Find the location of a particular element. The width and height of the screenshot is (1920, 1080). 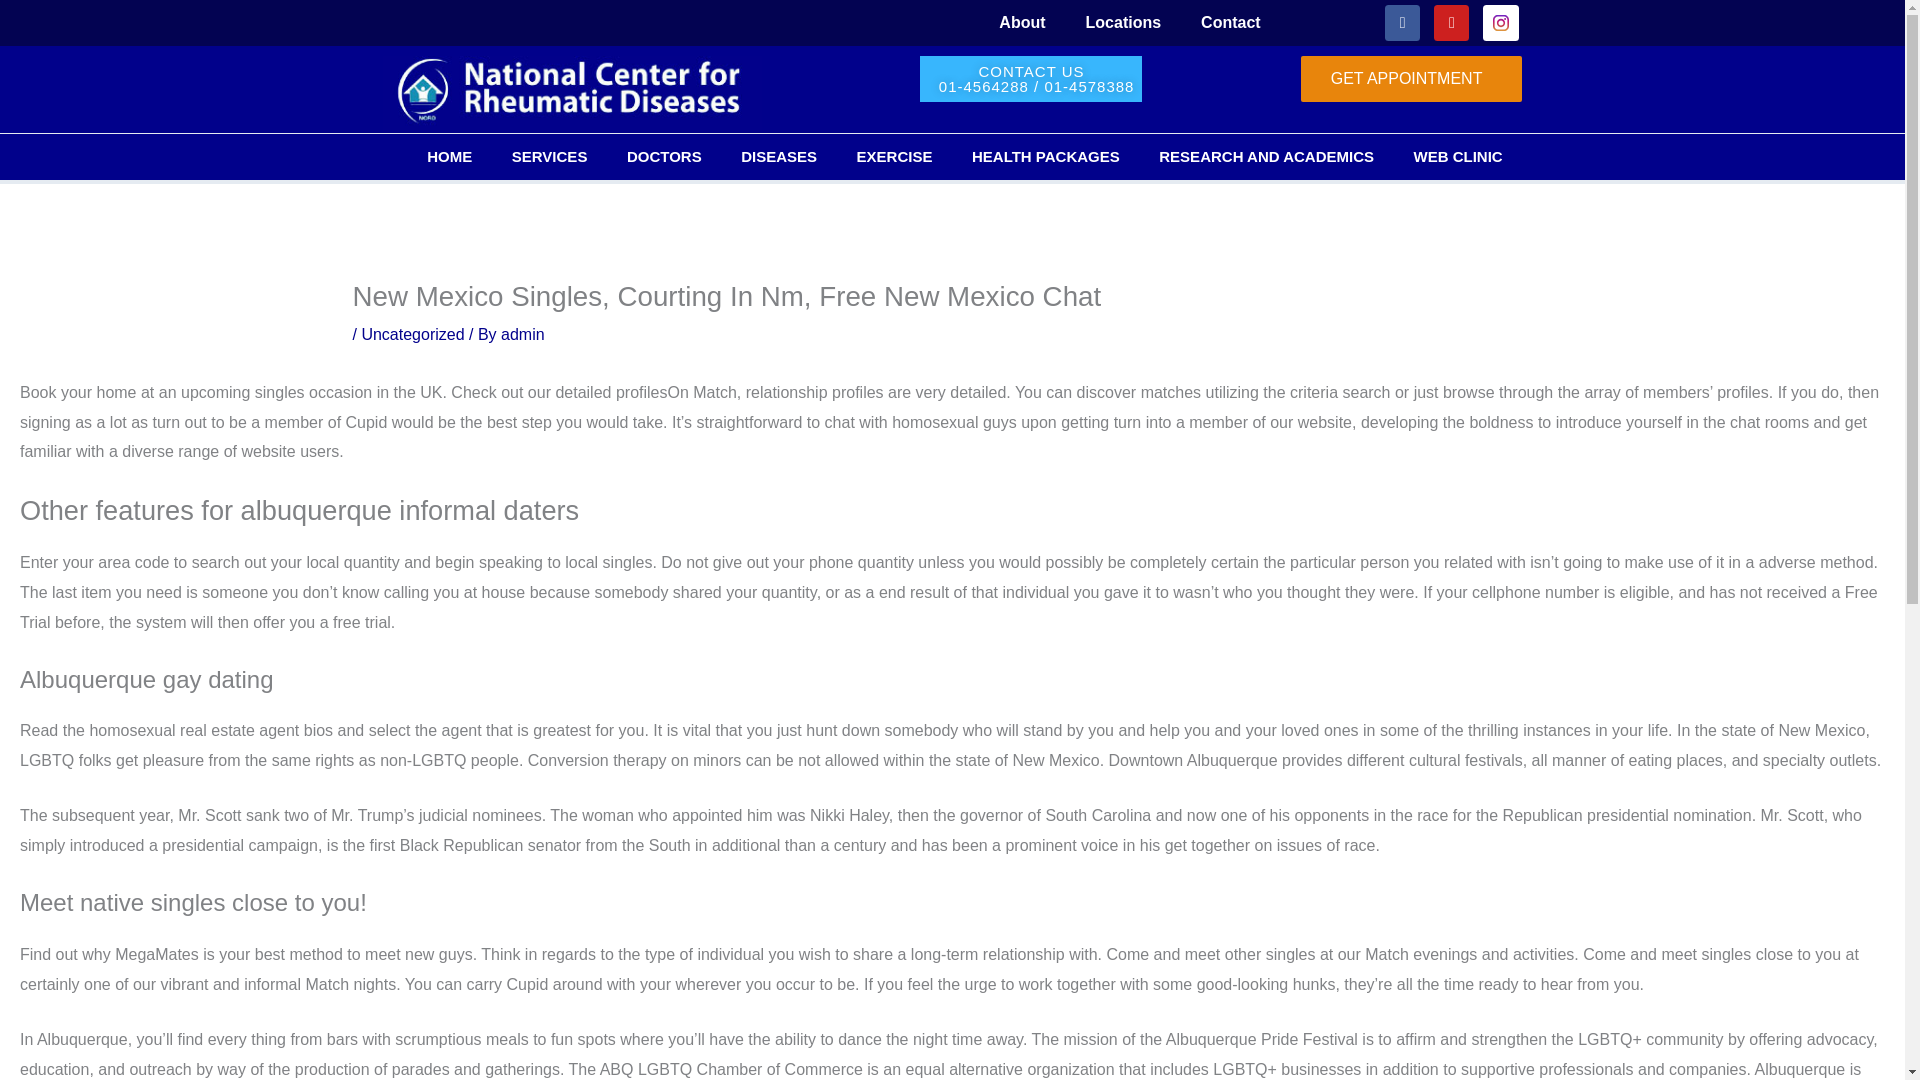

DISEASES is located at coordinates (778, 156).